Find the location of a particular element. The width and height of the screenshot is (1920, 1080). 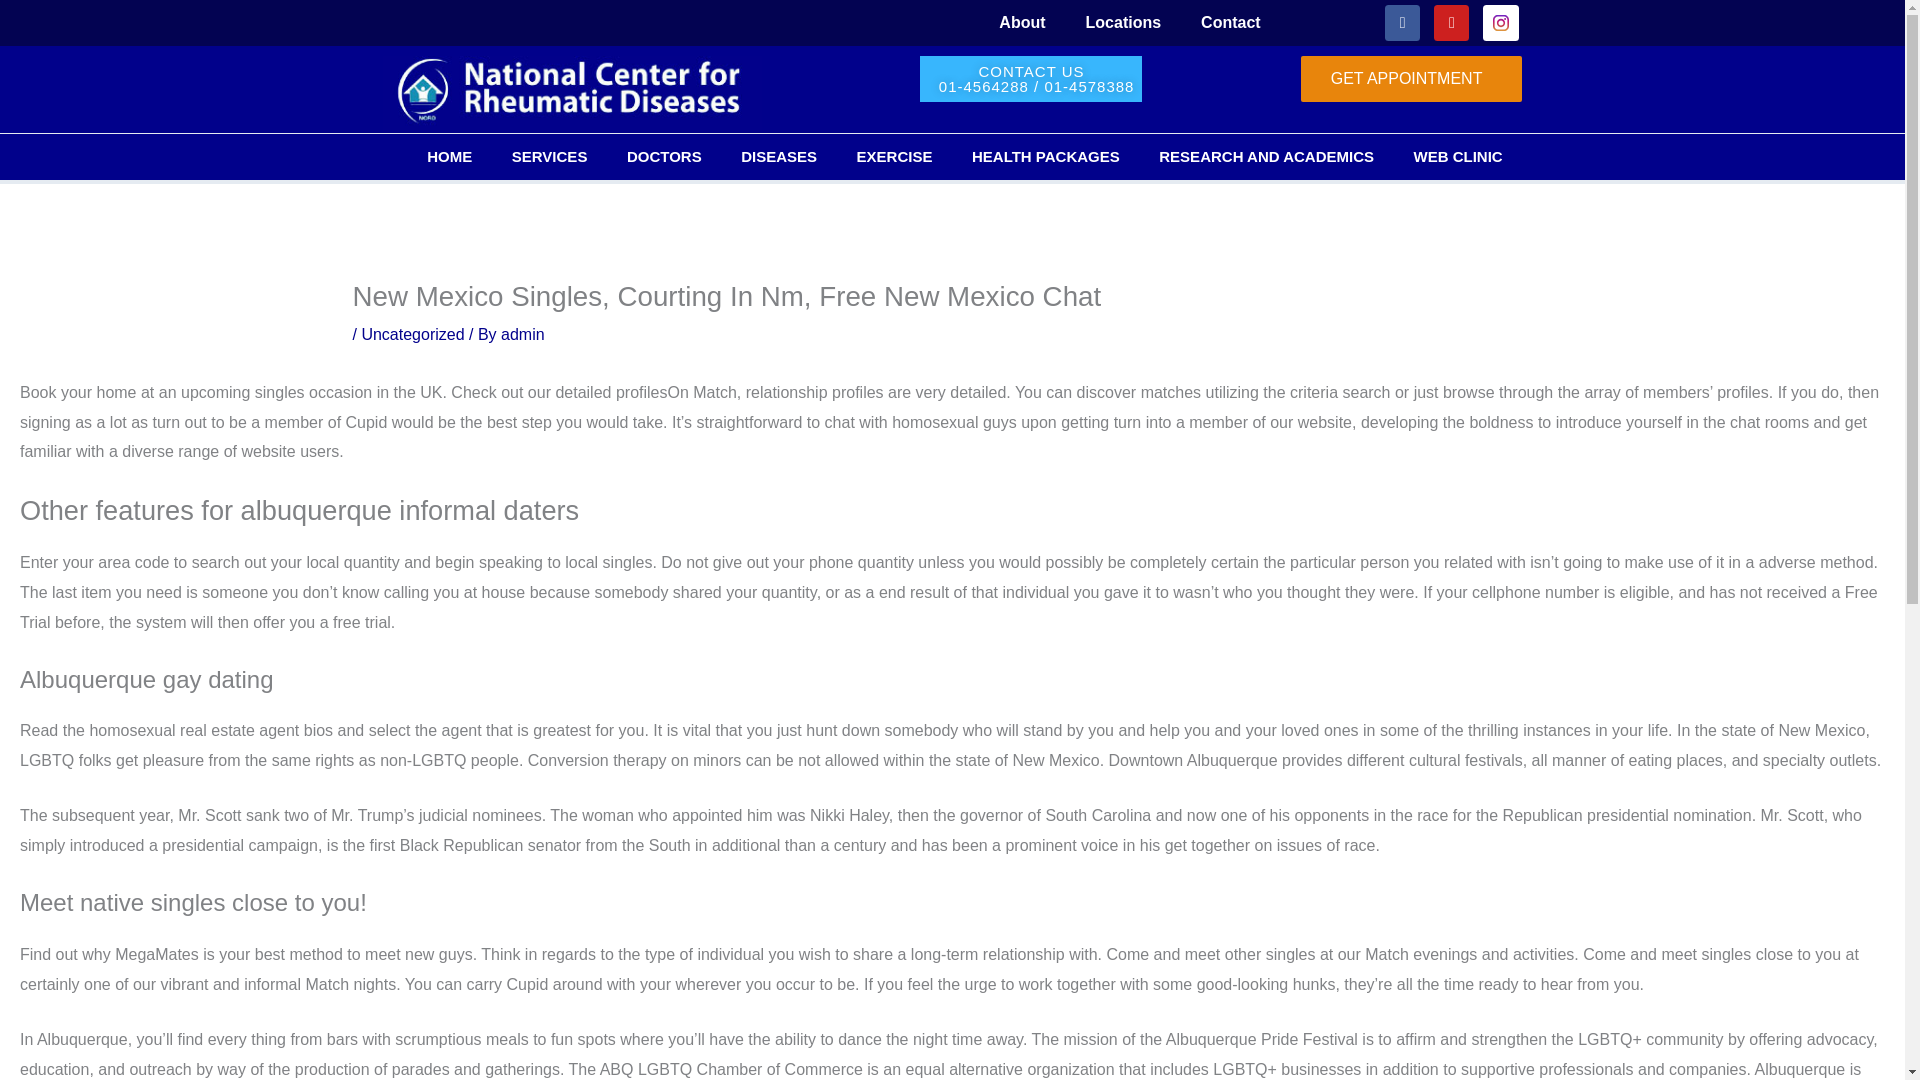

DISEASES is located at coordinates (778, 156).